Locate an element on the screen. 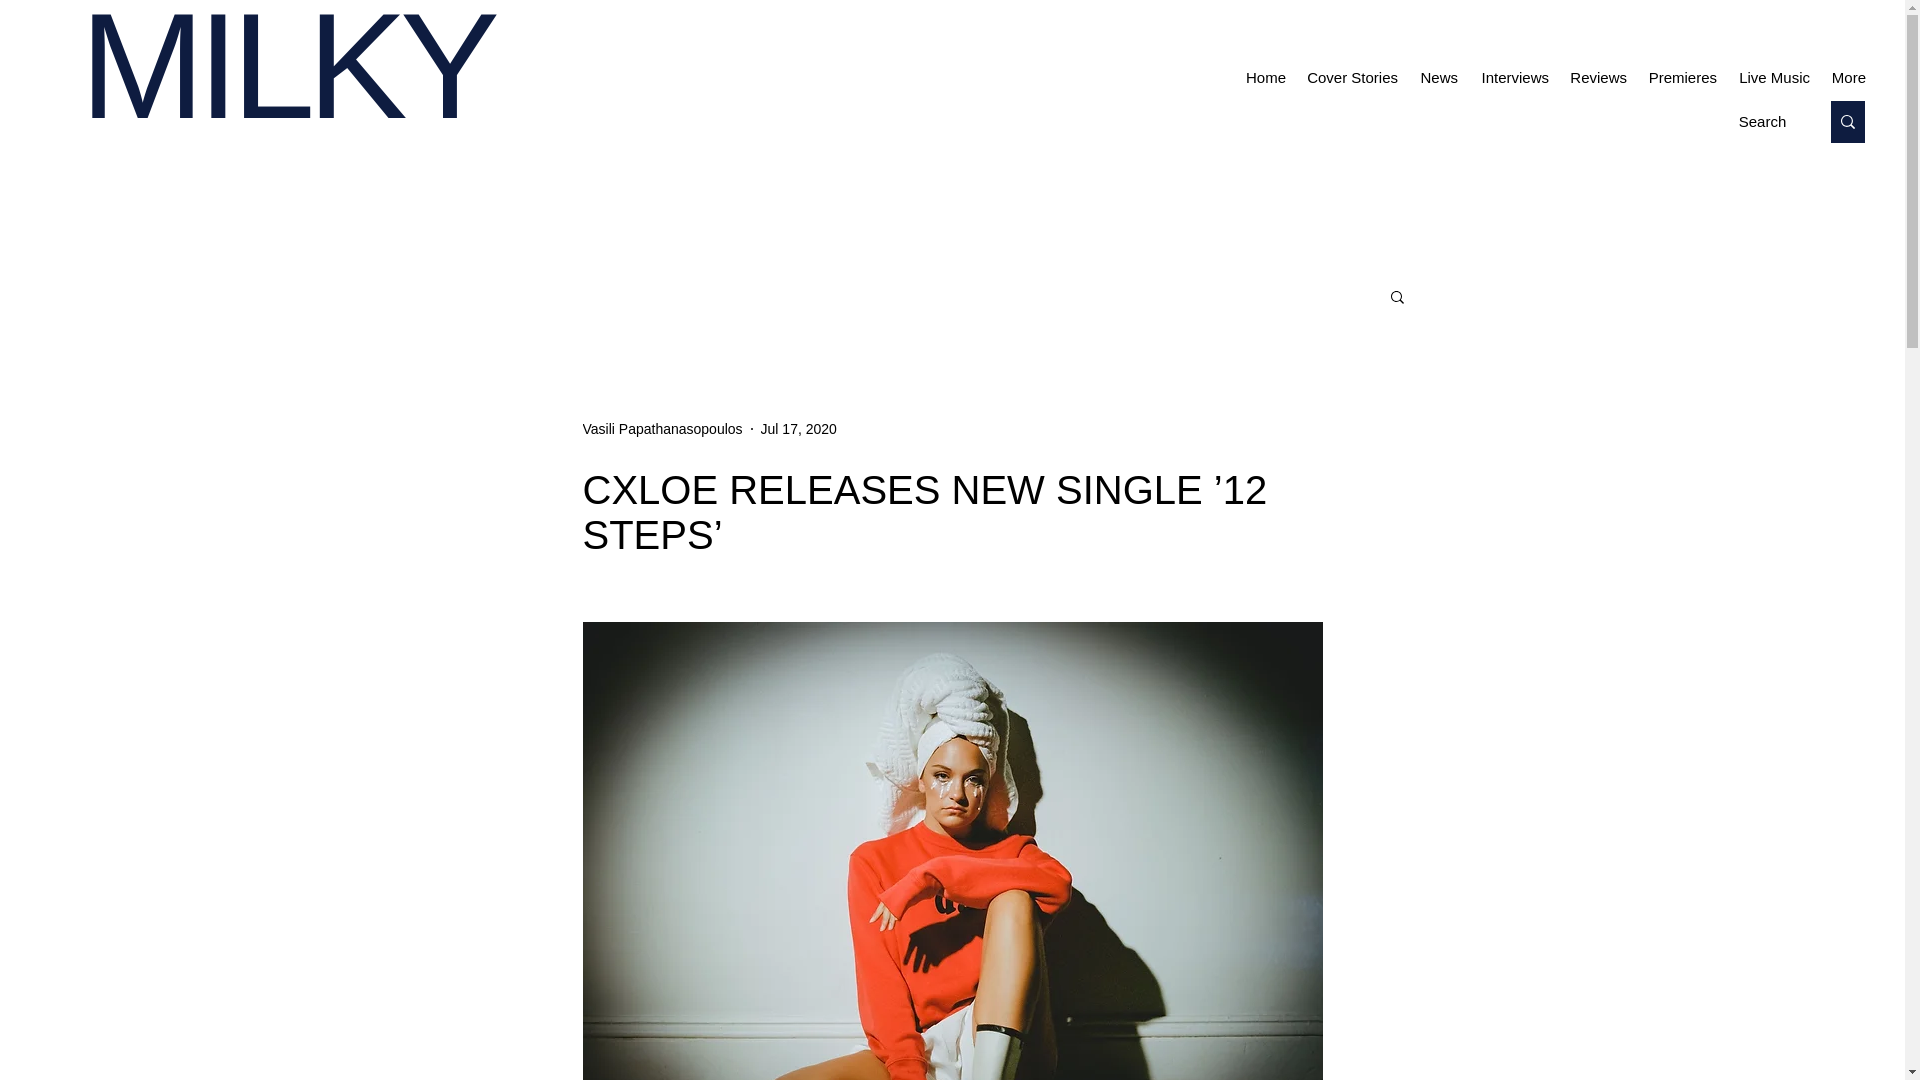 This screenshot has height=1080, width=1920. Vasili Papathanasopoulos is located at coordinates (661, 428).